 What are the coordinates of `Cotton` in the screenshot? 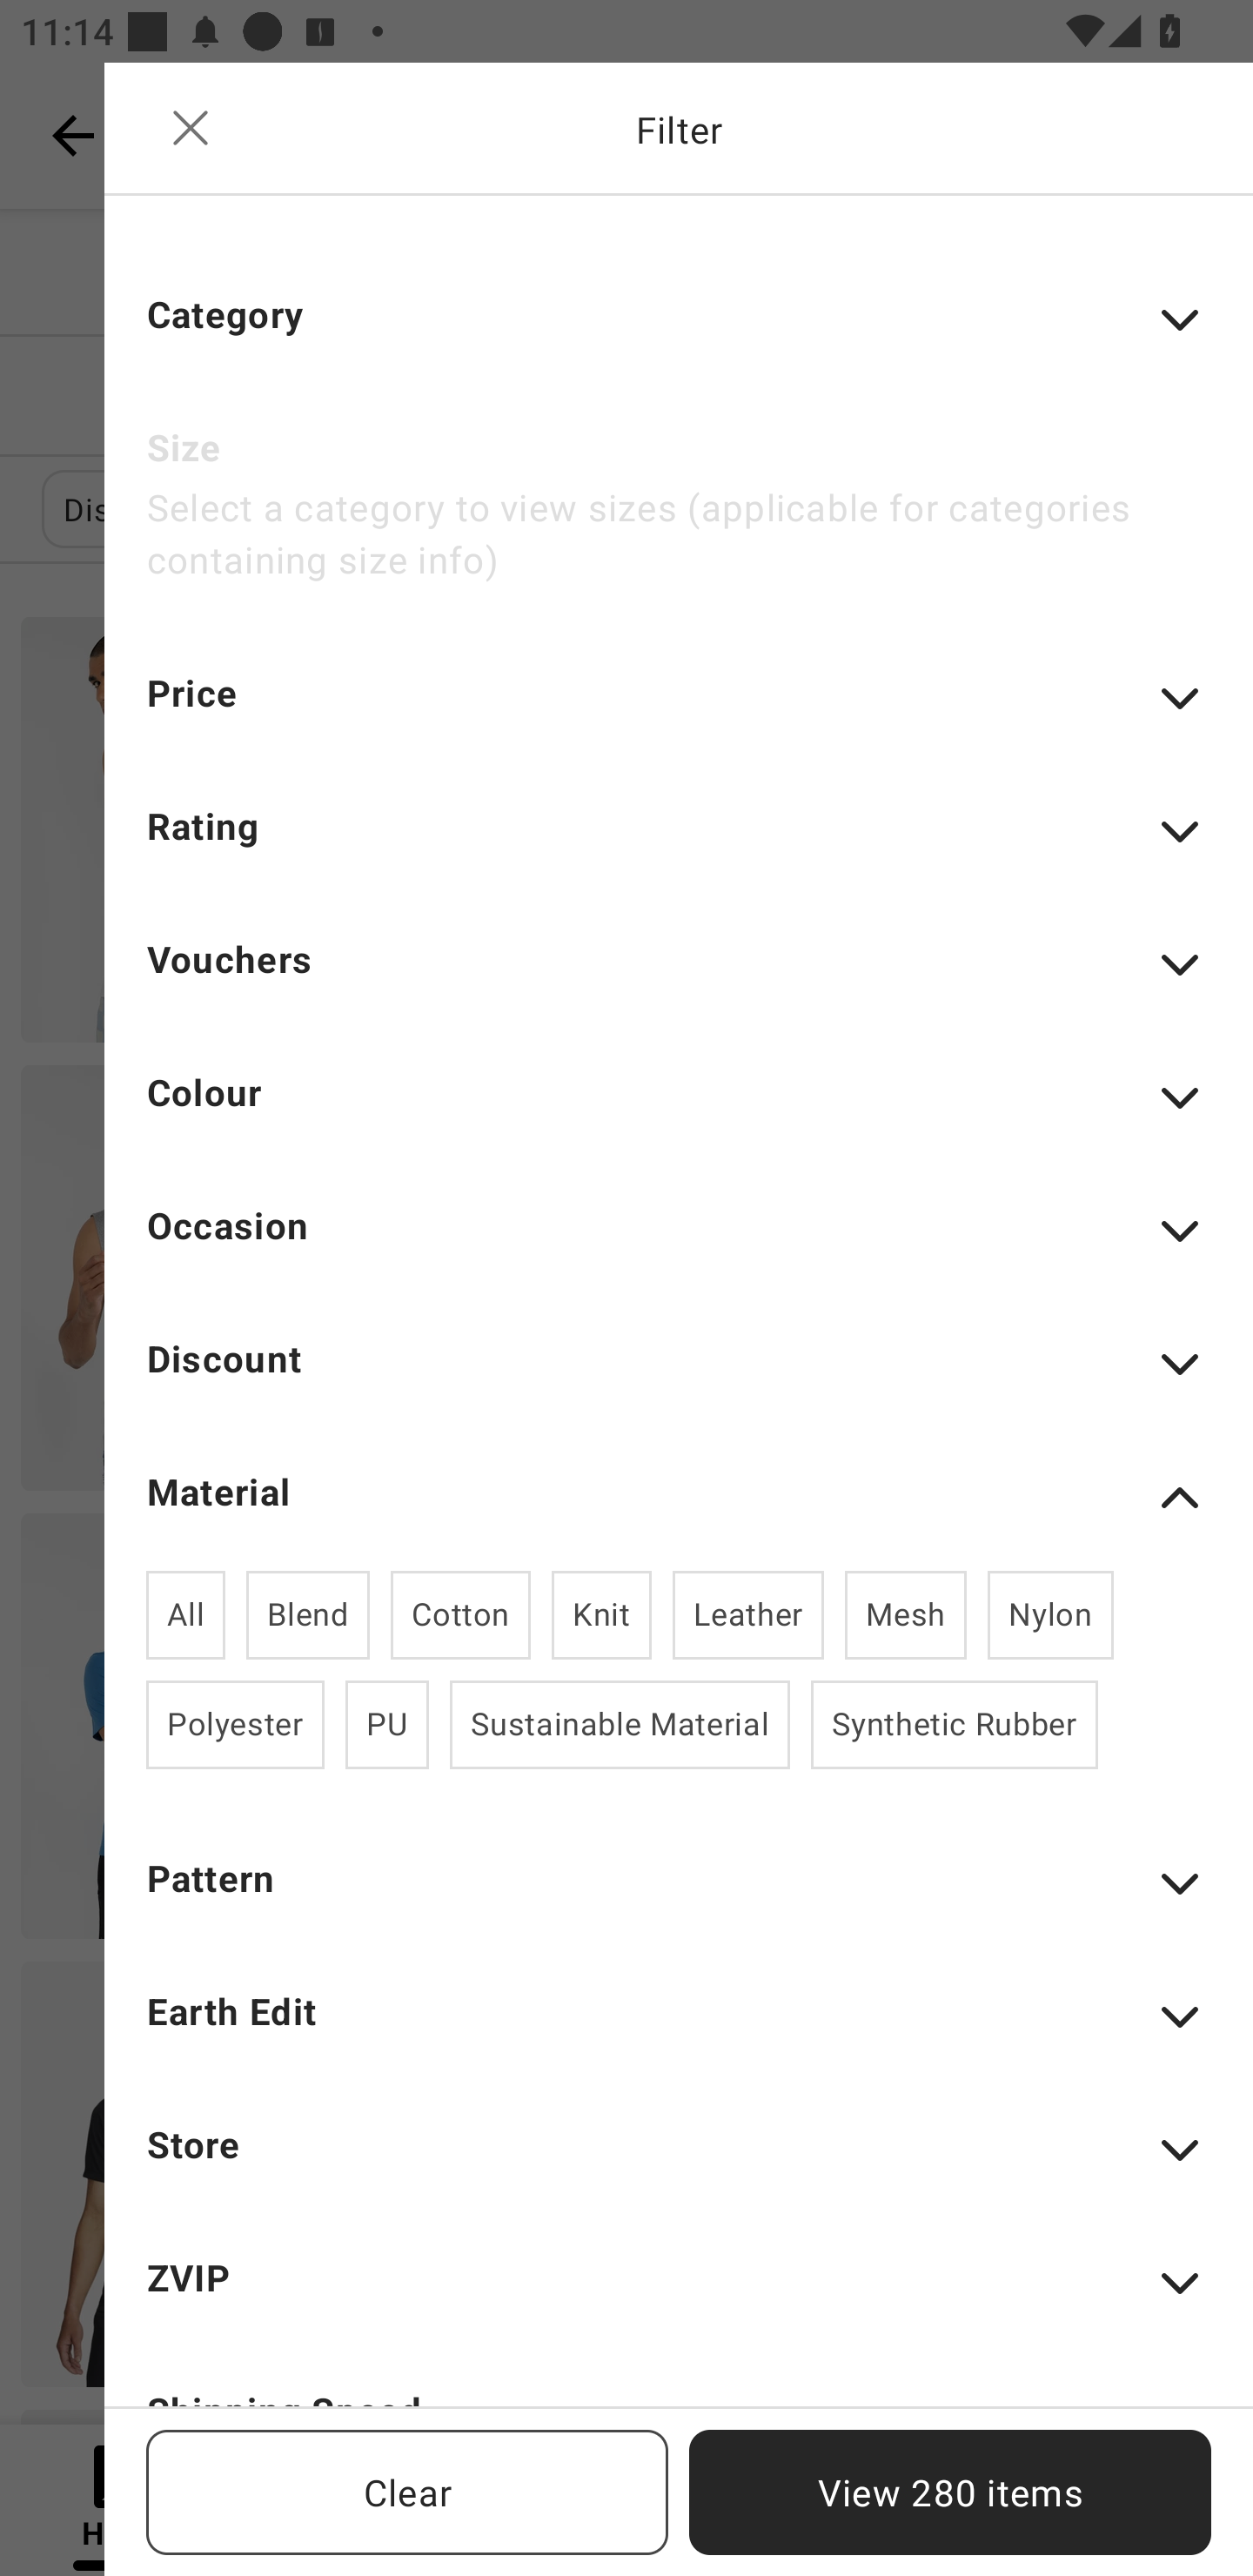 It's located at (461, 1615).